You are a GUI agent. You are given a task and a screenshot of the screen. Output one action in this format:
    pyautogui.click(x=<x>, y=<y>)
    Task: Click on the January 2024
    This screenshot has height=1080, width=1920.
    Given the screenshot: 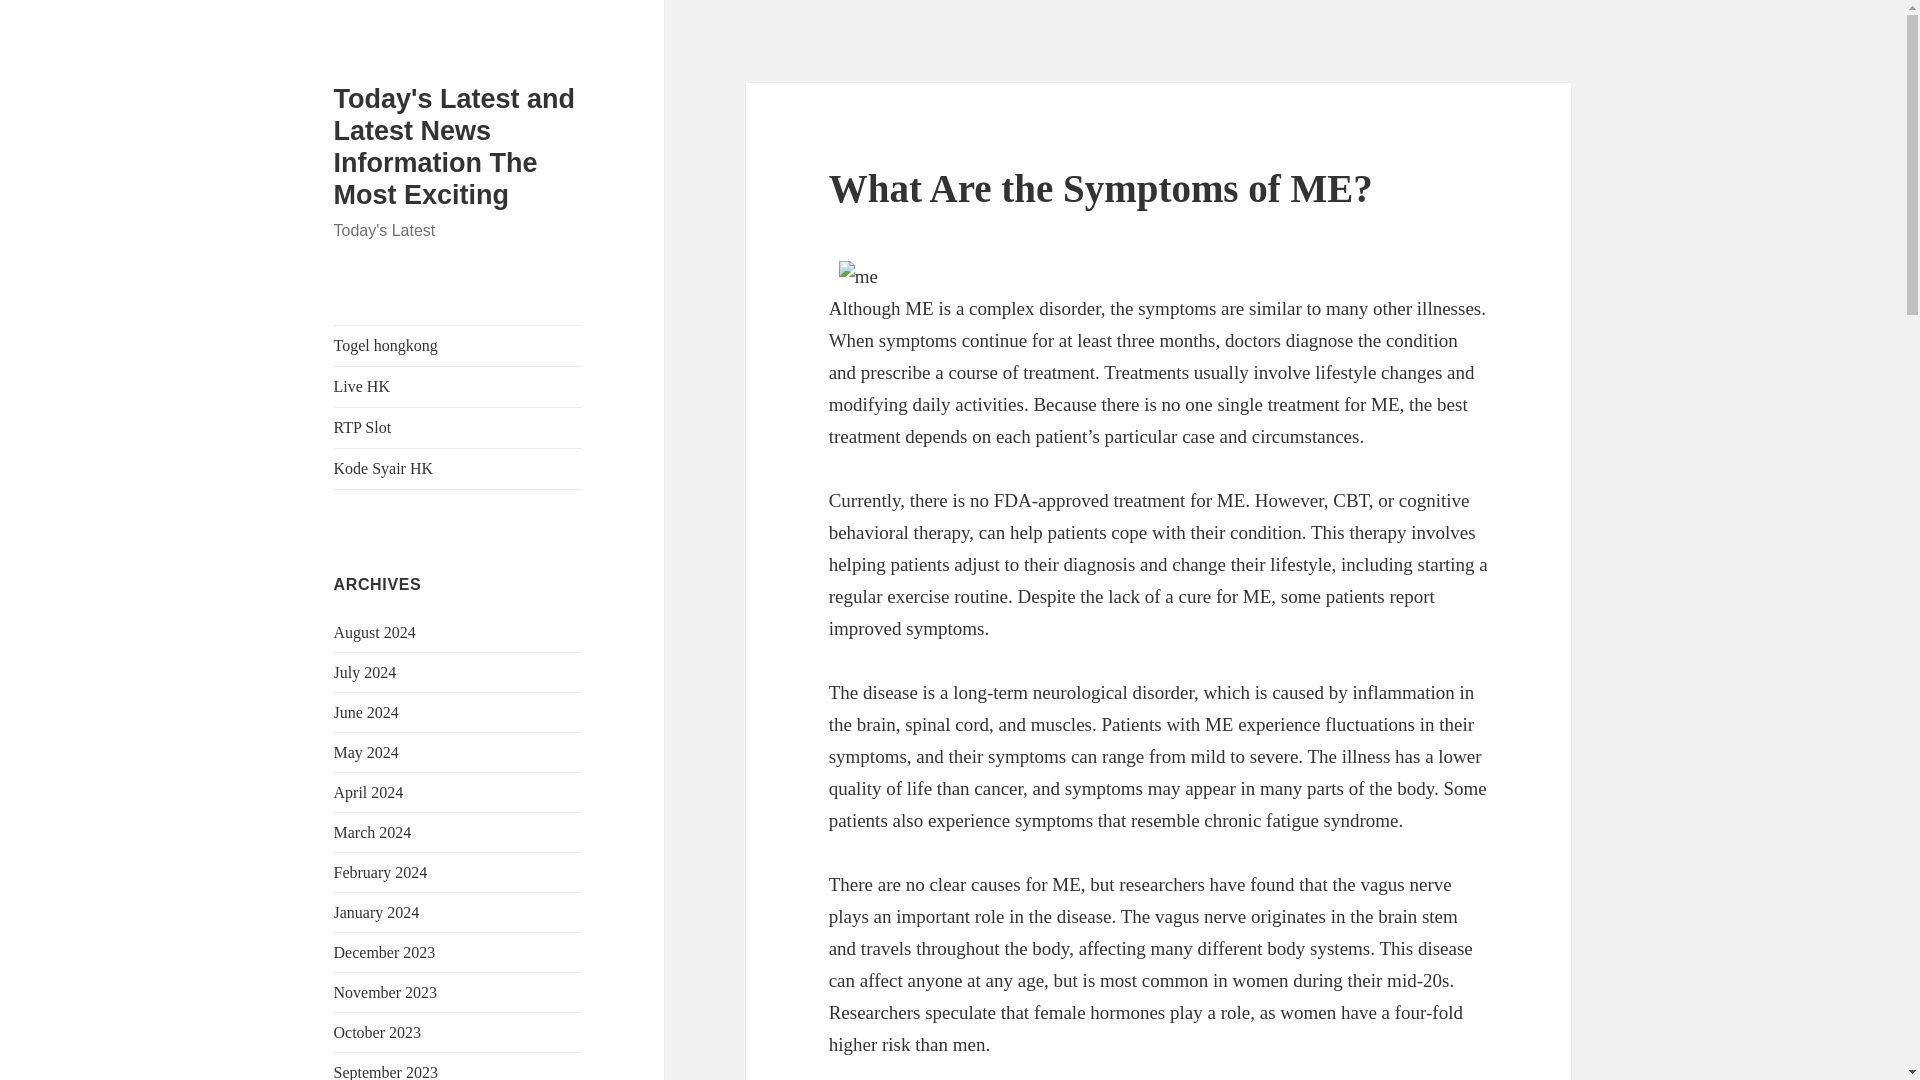 What is the action you would take?
    pyautogui.click(x=377, y=912)
    